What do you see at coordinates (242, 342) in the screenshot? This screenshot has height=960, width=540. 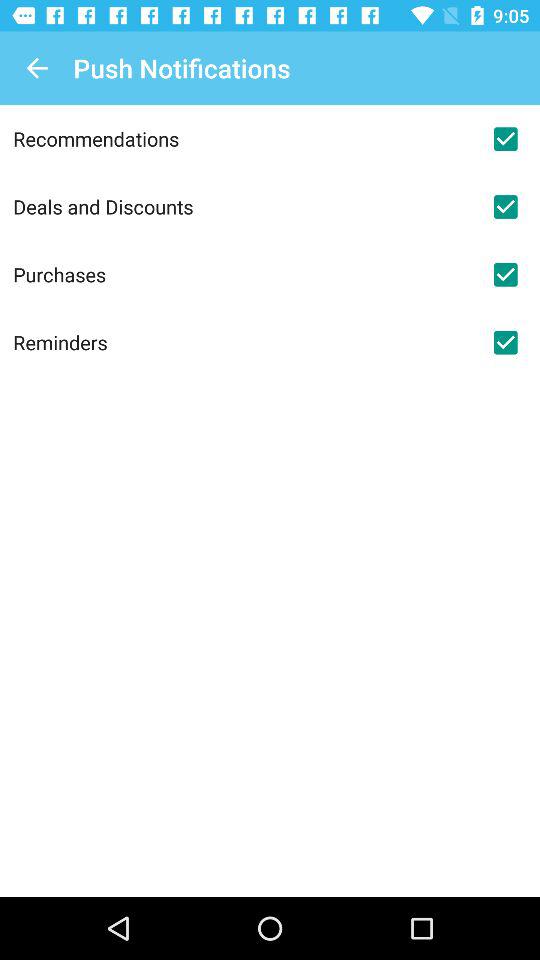 I see `turn on the reminders` at bounding box center [242, 342].